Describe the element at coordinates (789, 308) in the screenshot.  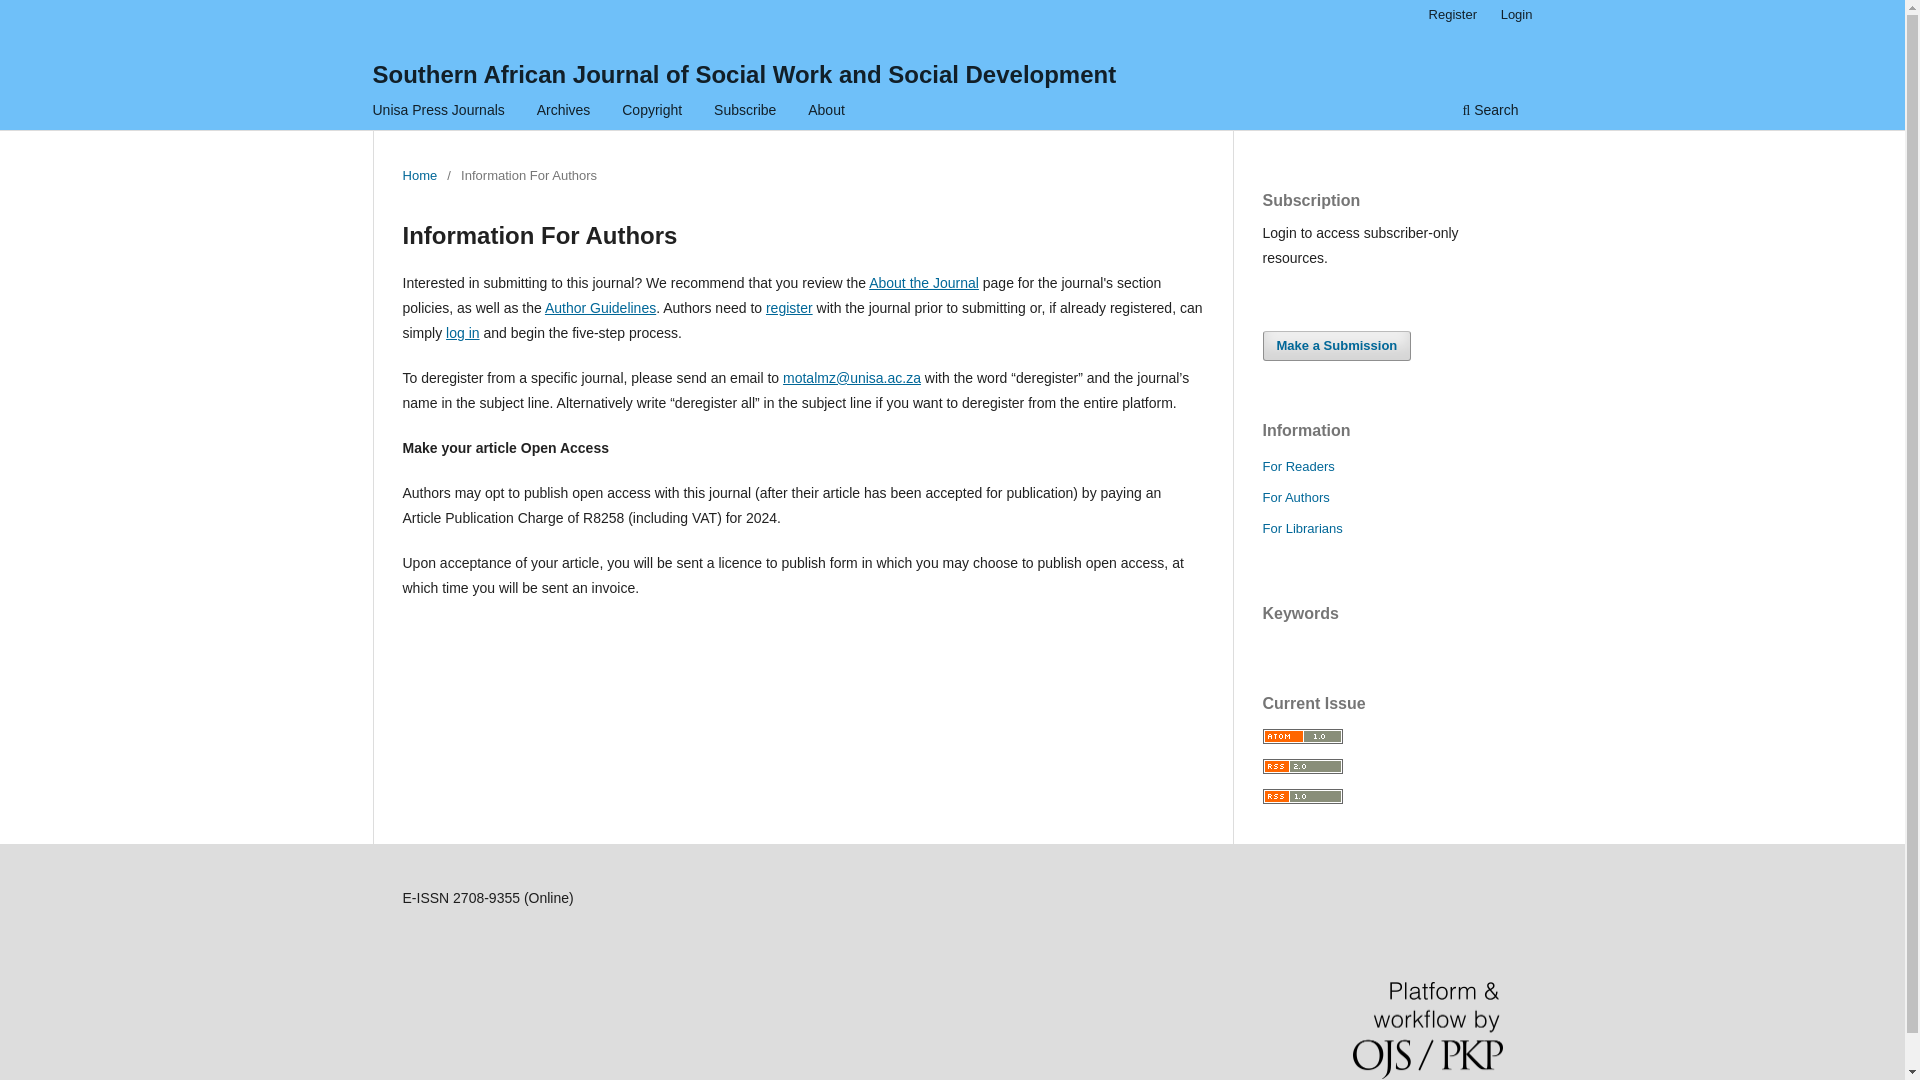
I see `register` at that location.